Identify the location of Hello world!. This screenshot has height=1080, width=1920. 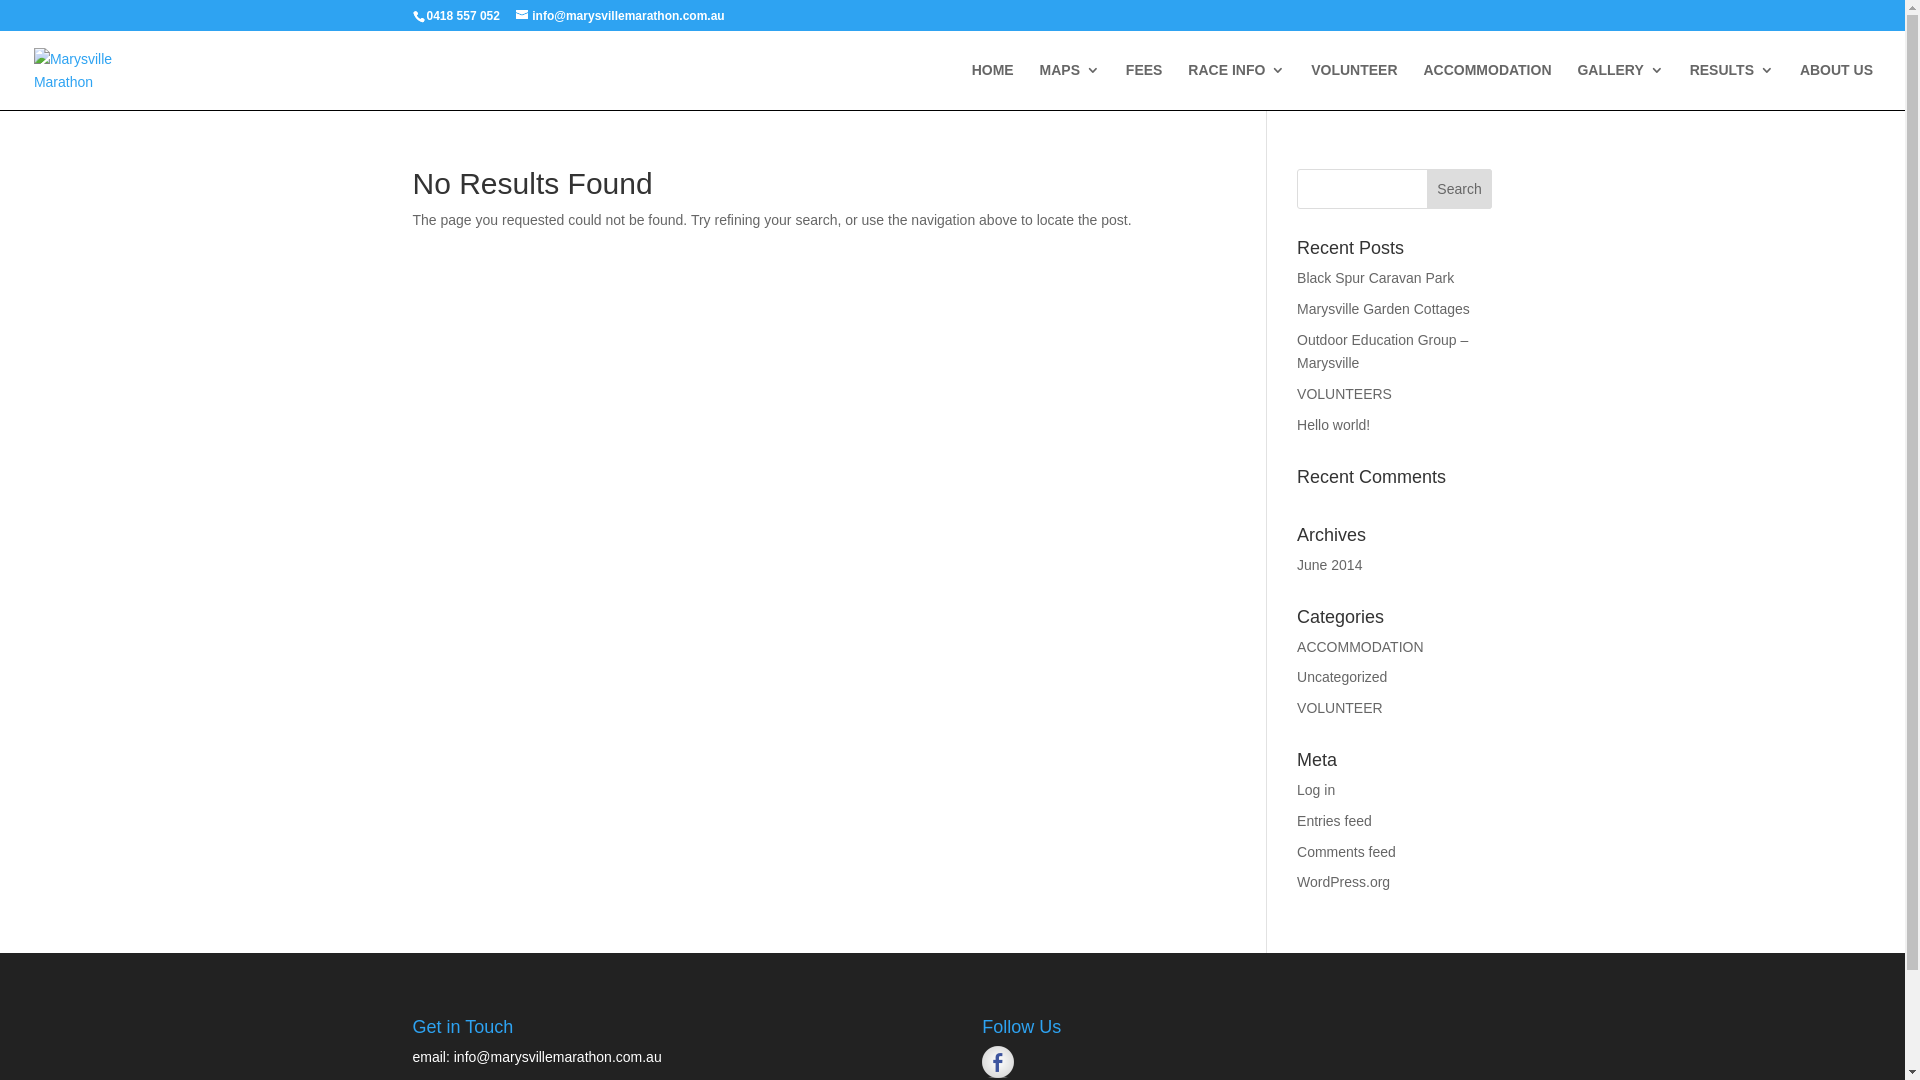
(1334, 425).